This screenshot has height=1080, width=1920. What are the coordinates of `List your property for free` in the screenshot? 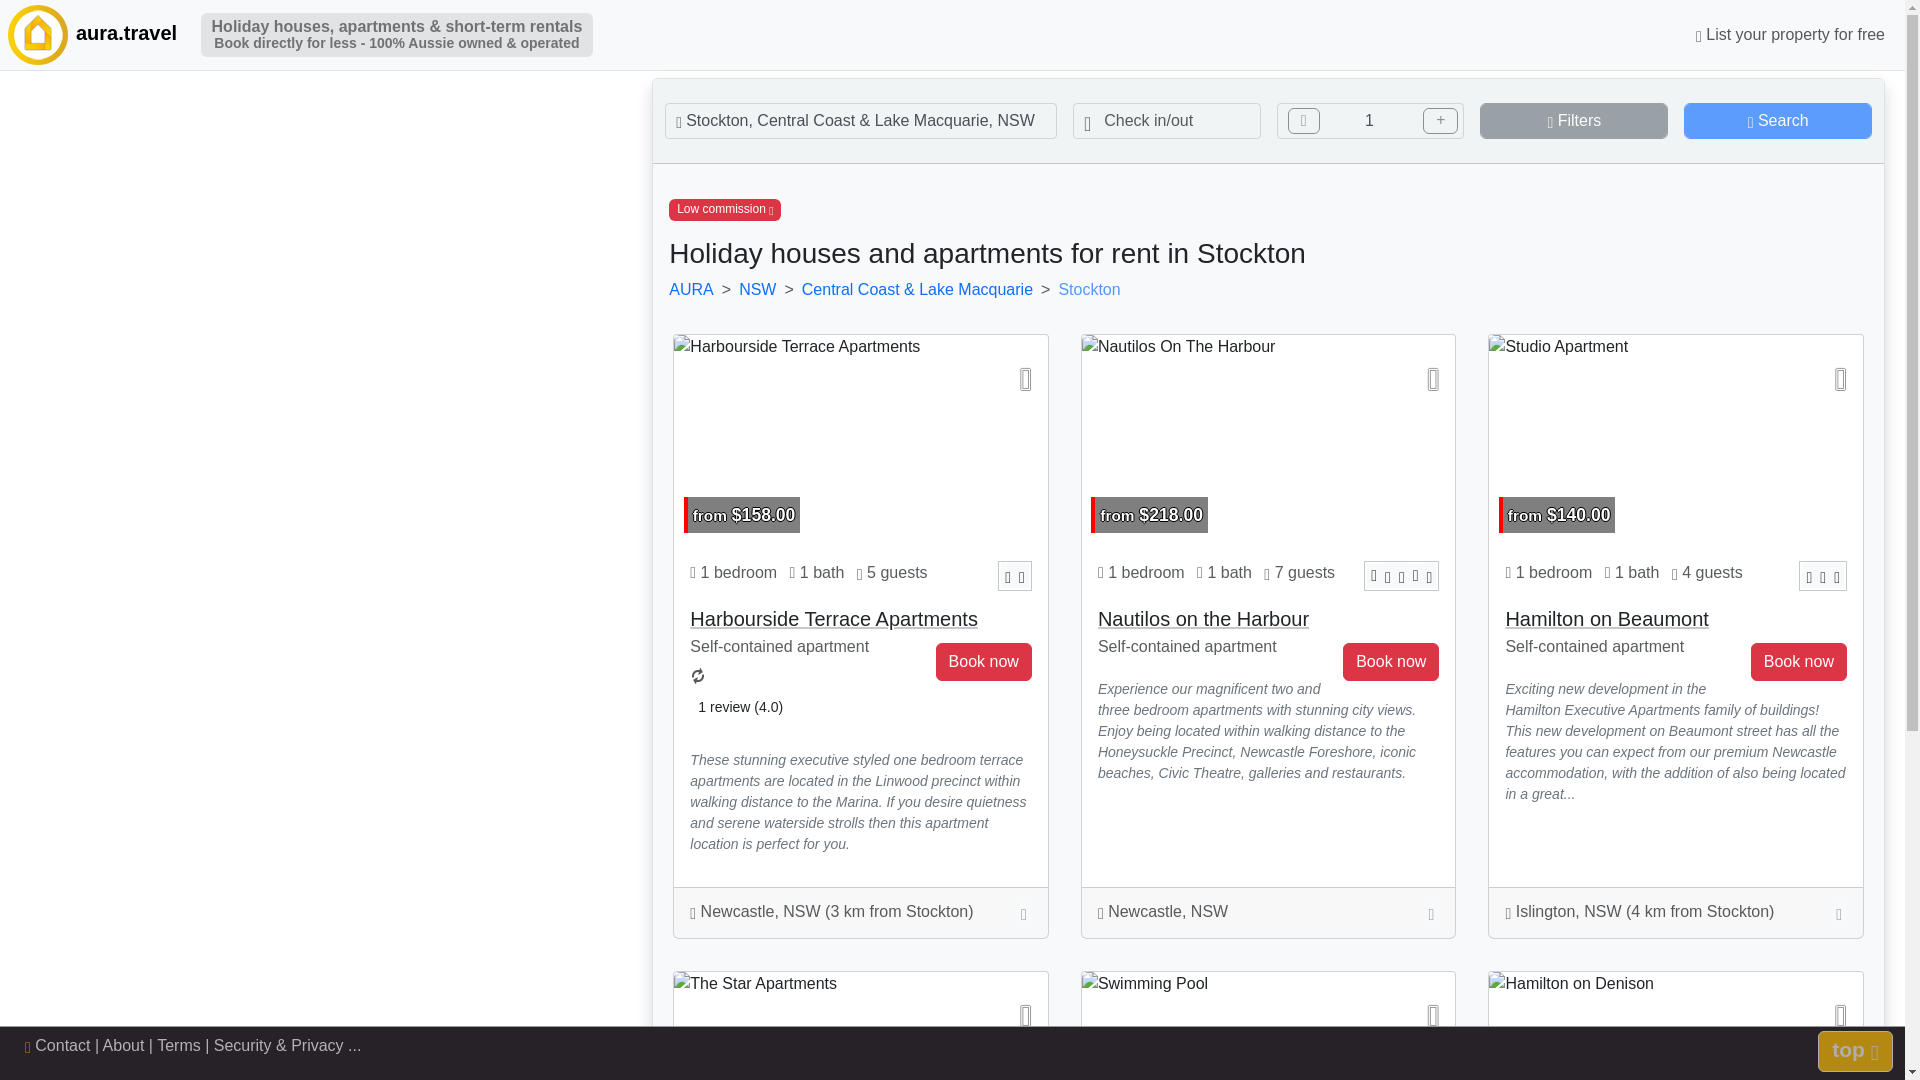 It's located at (1790, 35).